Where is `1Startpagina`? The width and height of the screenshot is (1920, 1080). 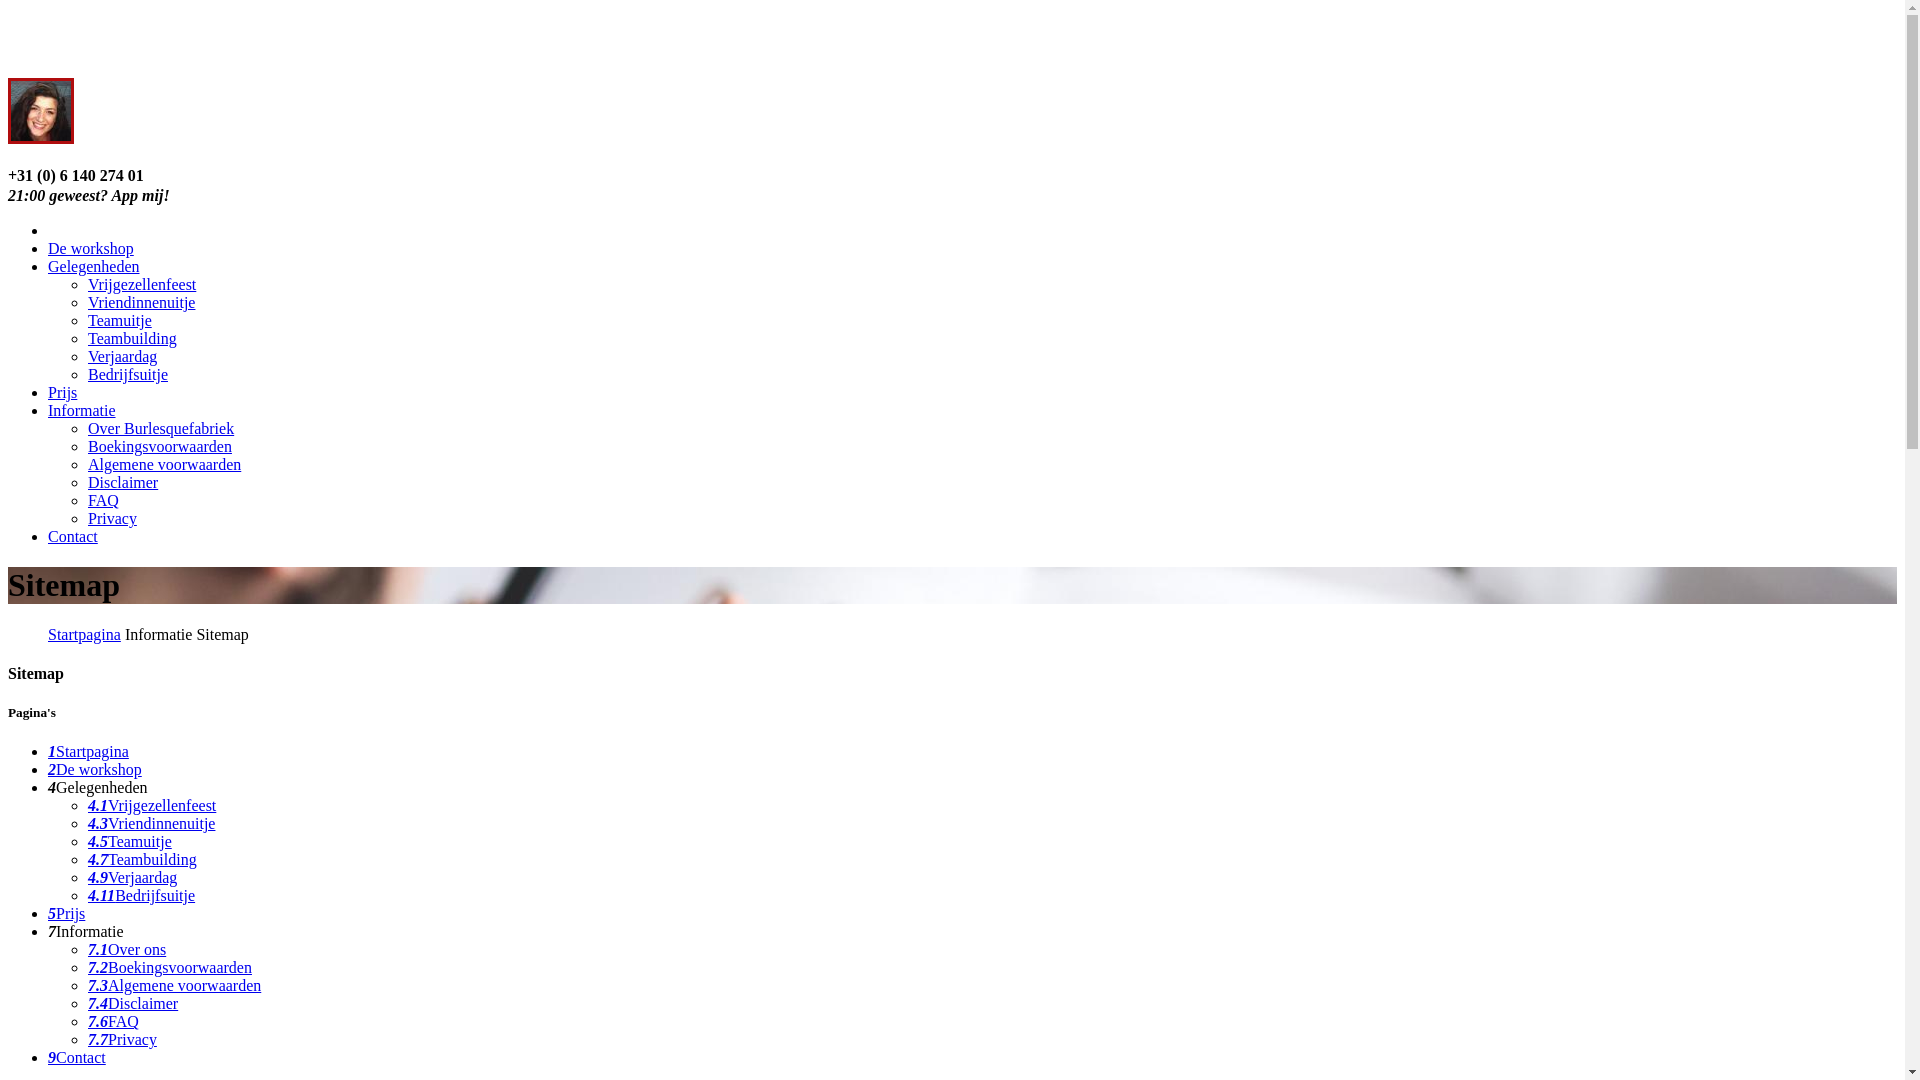
1Startpagina is located at coordinates (88, 752).